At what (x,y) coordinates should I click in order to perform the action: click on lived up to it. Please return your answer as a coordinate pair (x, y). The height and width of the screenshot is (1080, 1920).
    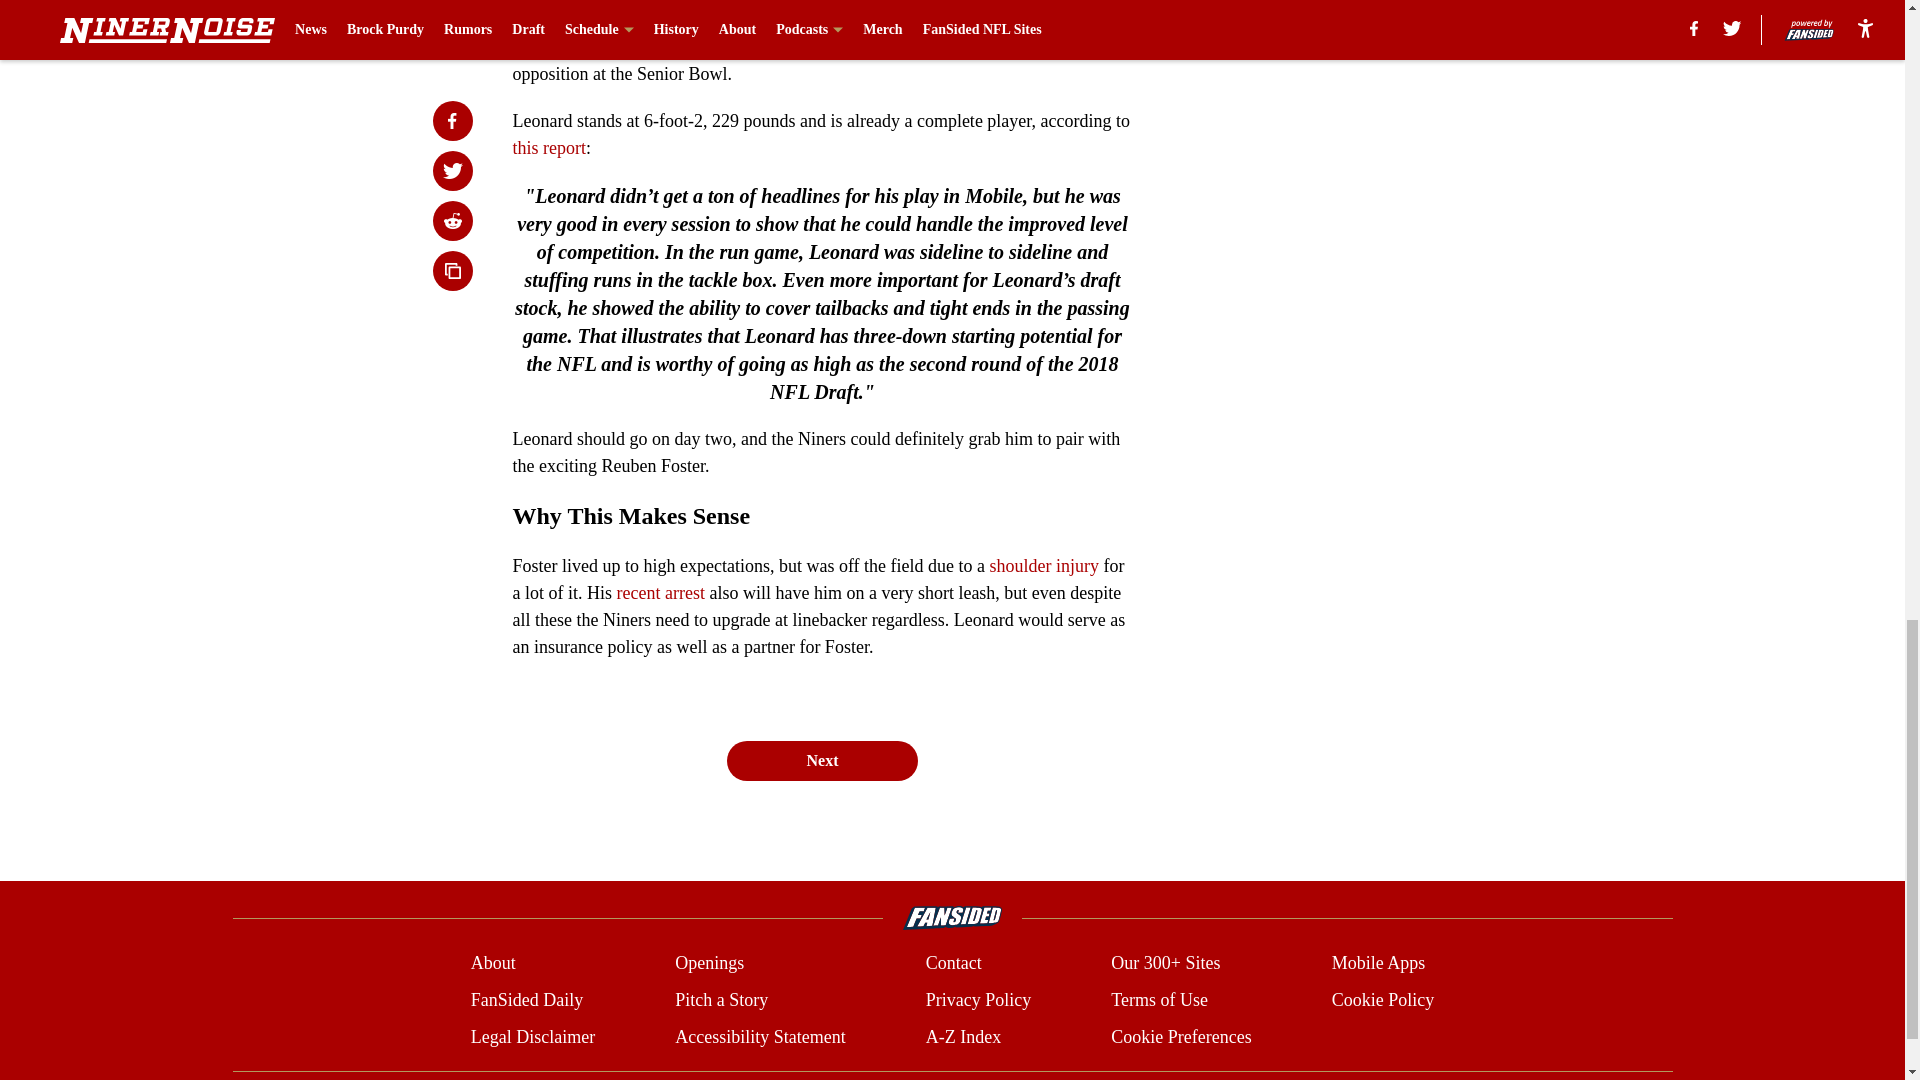
    Looking at the image, I should click on (929, 46).